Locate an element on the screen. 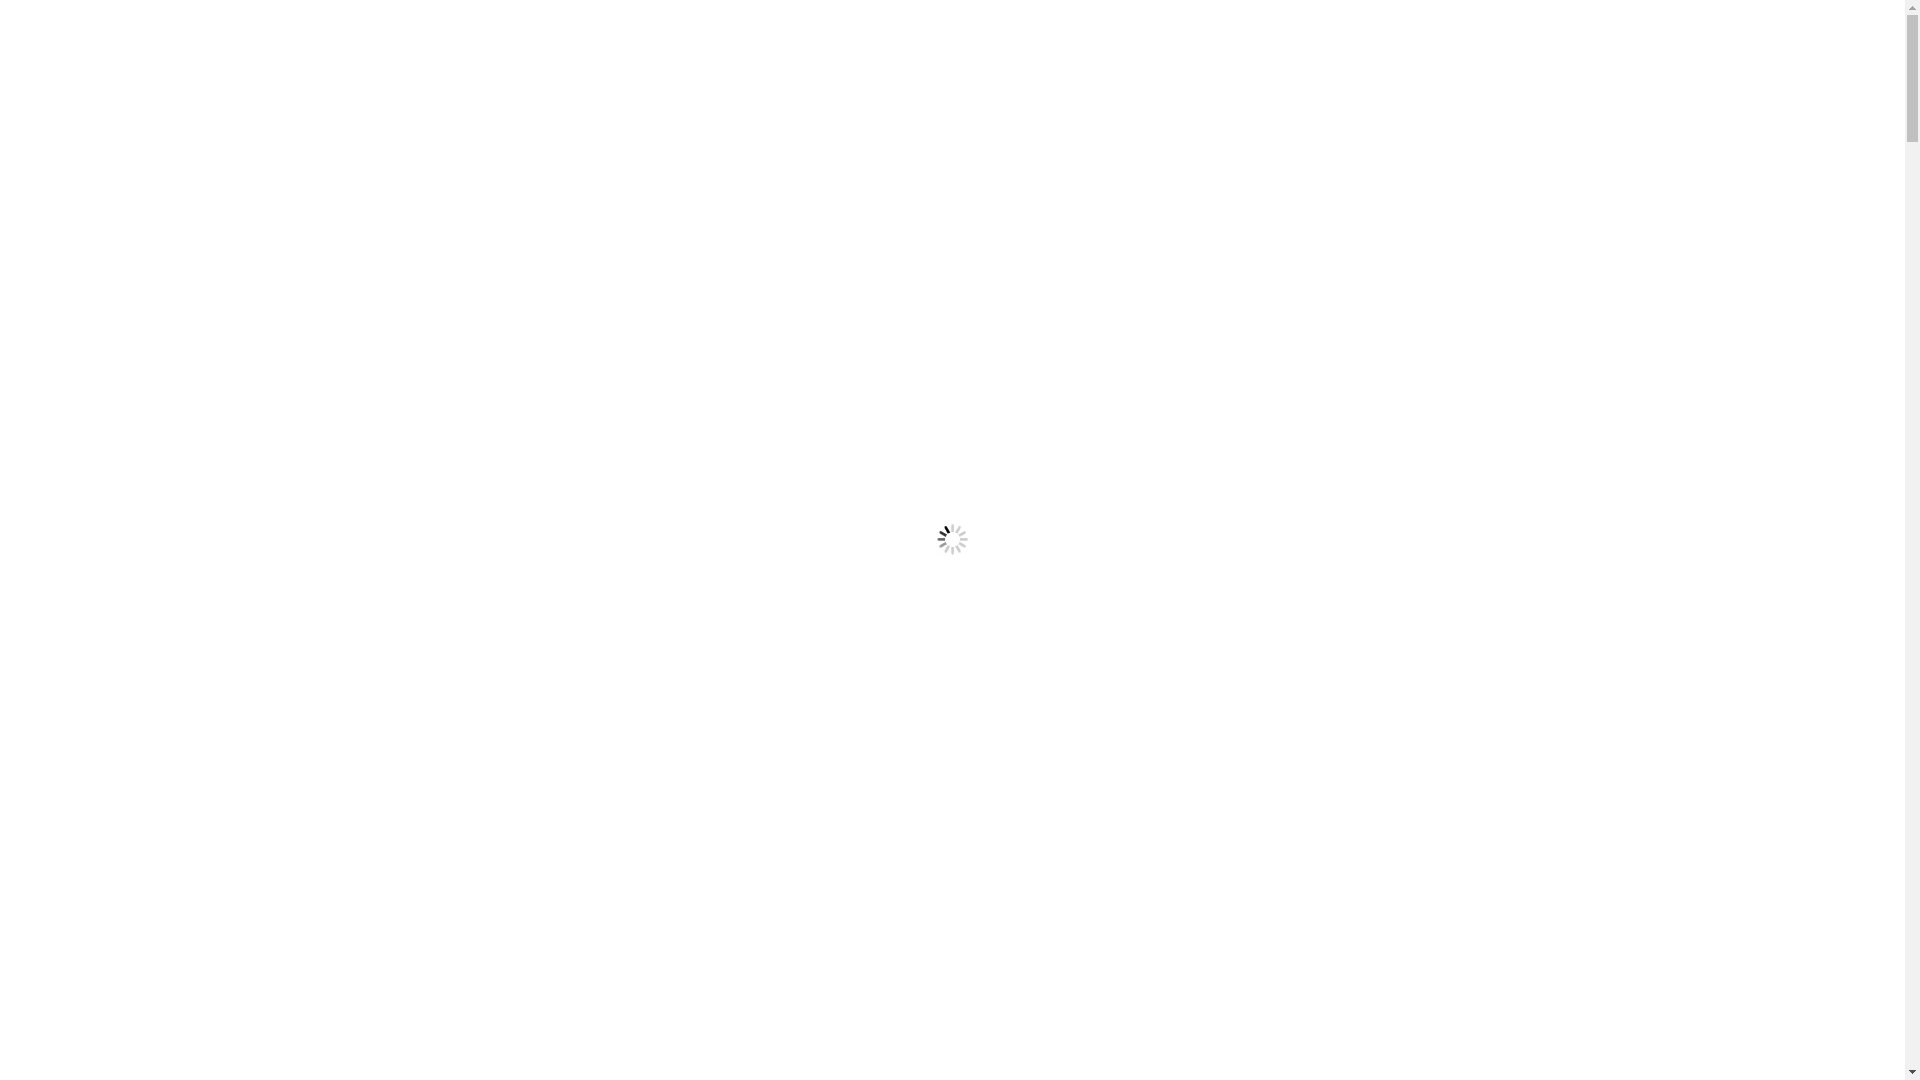  Select Option is located at coordinates (1204, 730).